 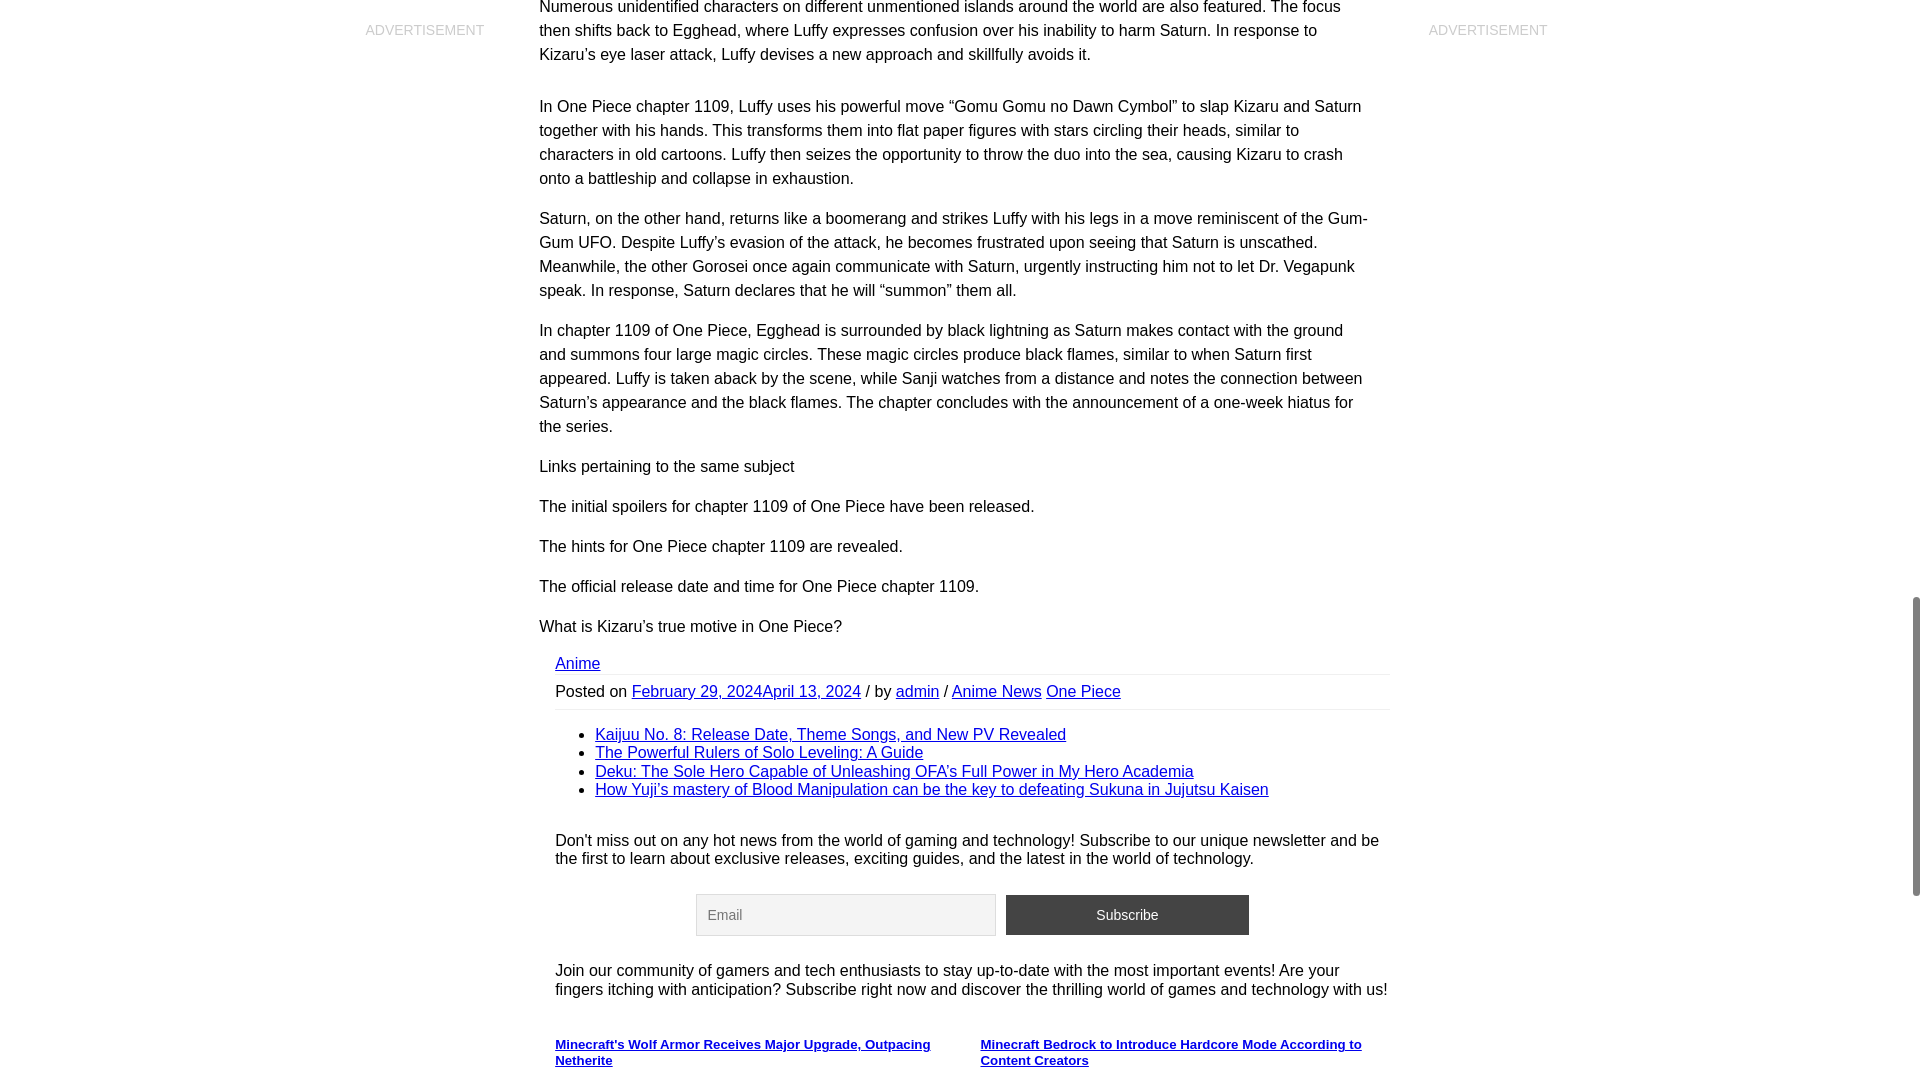 What do you see at coordinates (759, 752) in the screenshot?
I see `The Powerful Rulers of Solo Leveling: A Guide` at bounding box center [759, 752].